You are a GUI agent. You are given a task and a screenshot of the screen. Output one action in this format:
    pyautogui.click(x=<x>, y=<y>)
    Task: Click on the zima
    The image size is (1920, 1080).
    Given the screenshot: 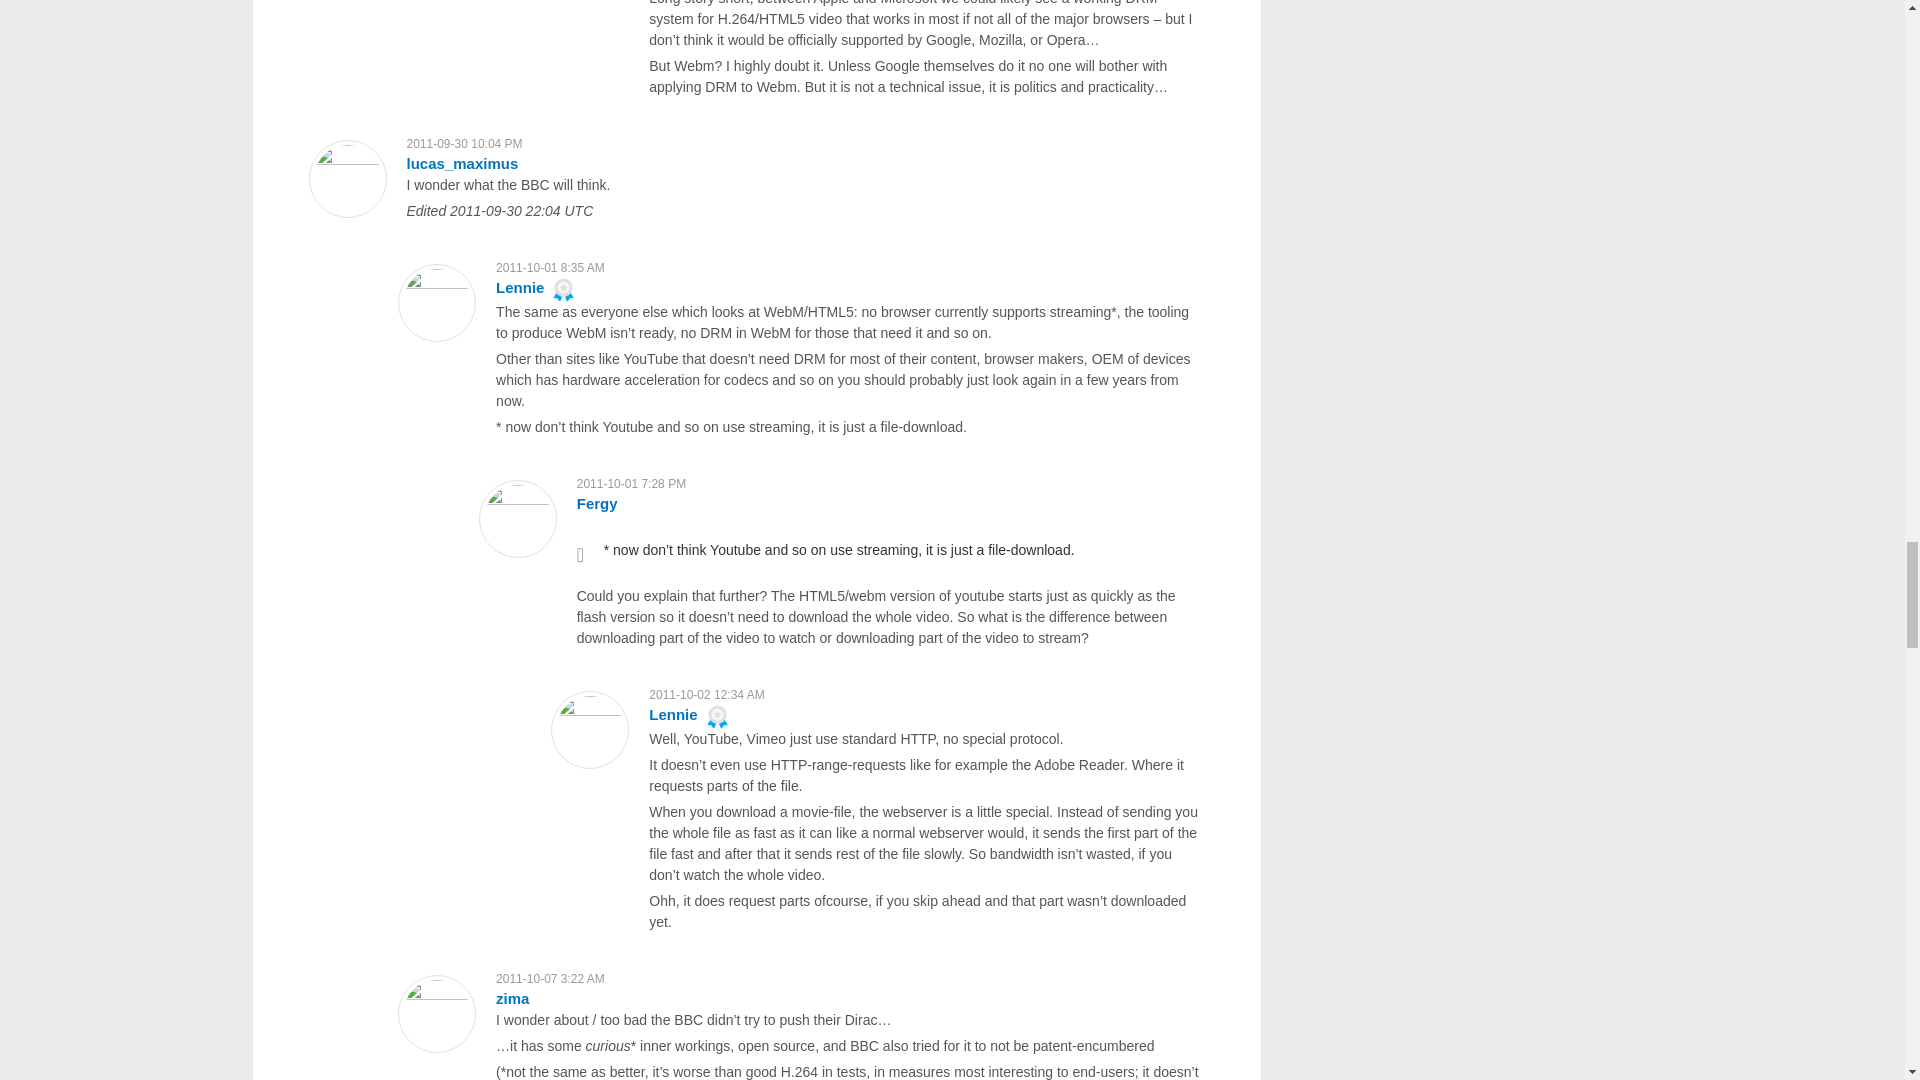 What is the action you would take?
    pyautogui.click(x=512, y=998)
    